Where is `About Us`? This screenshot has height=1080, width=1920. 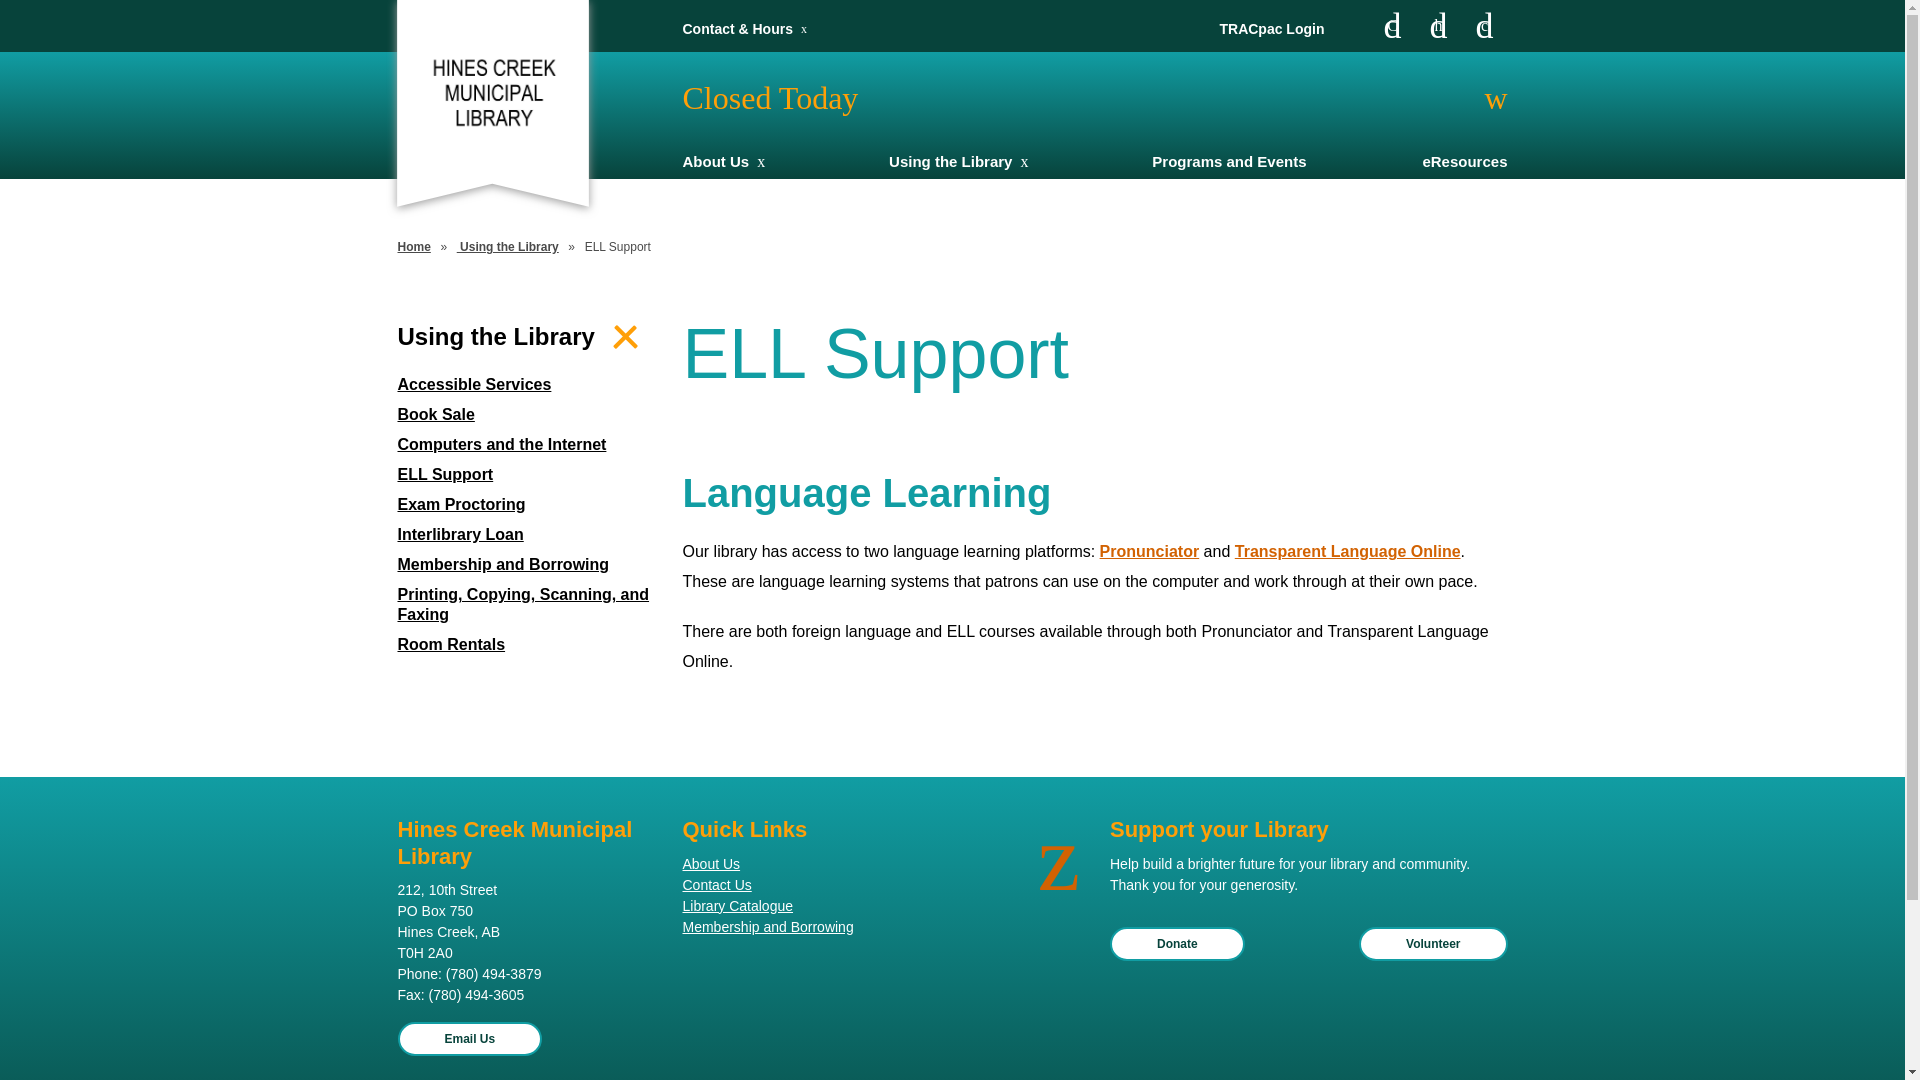 About Us is located at coordinates (810, 864).